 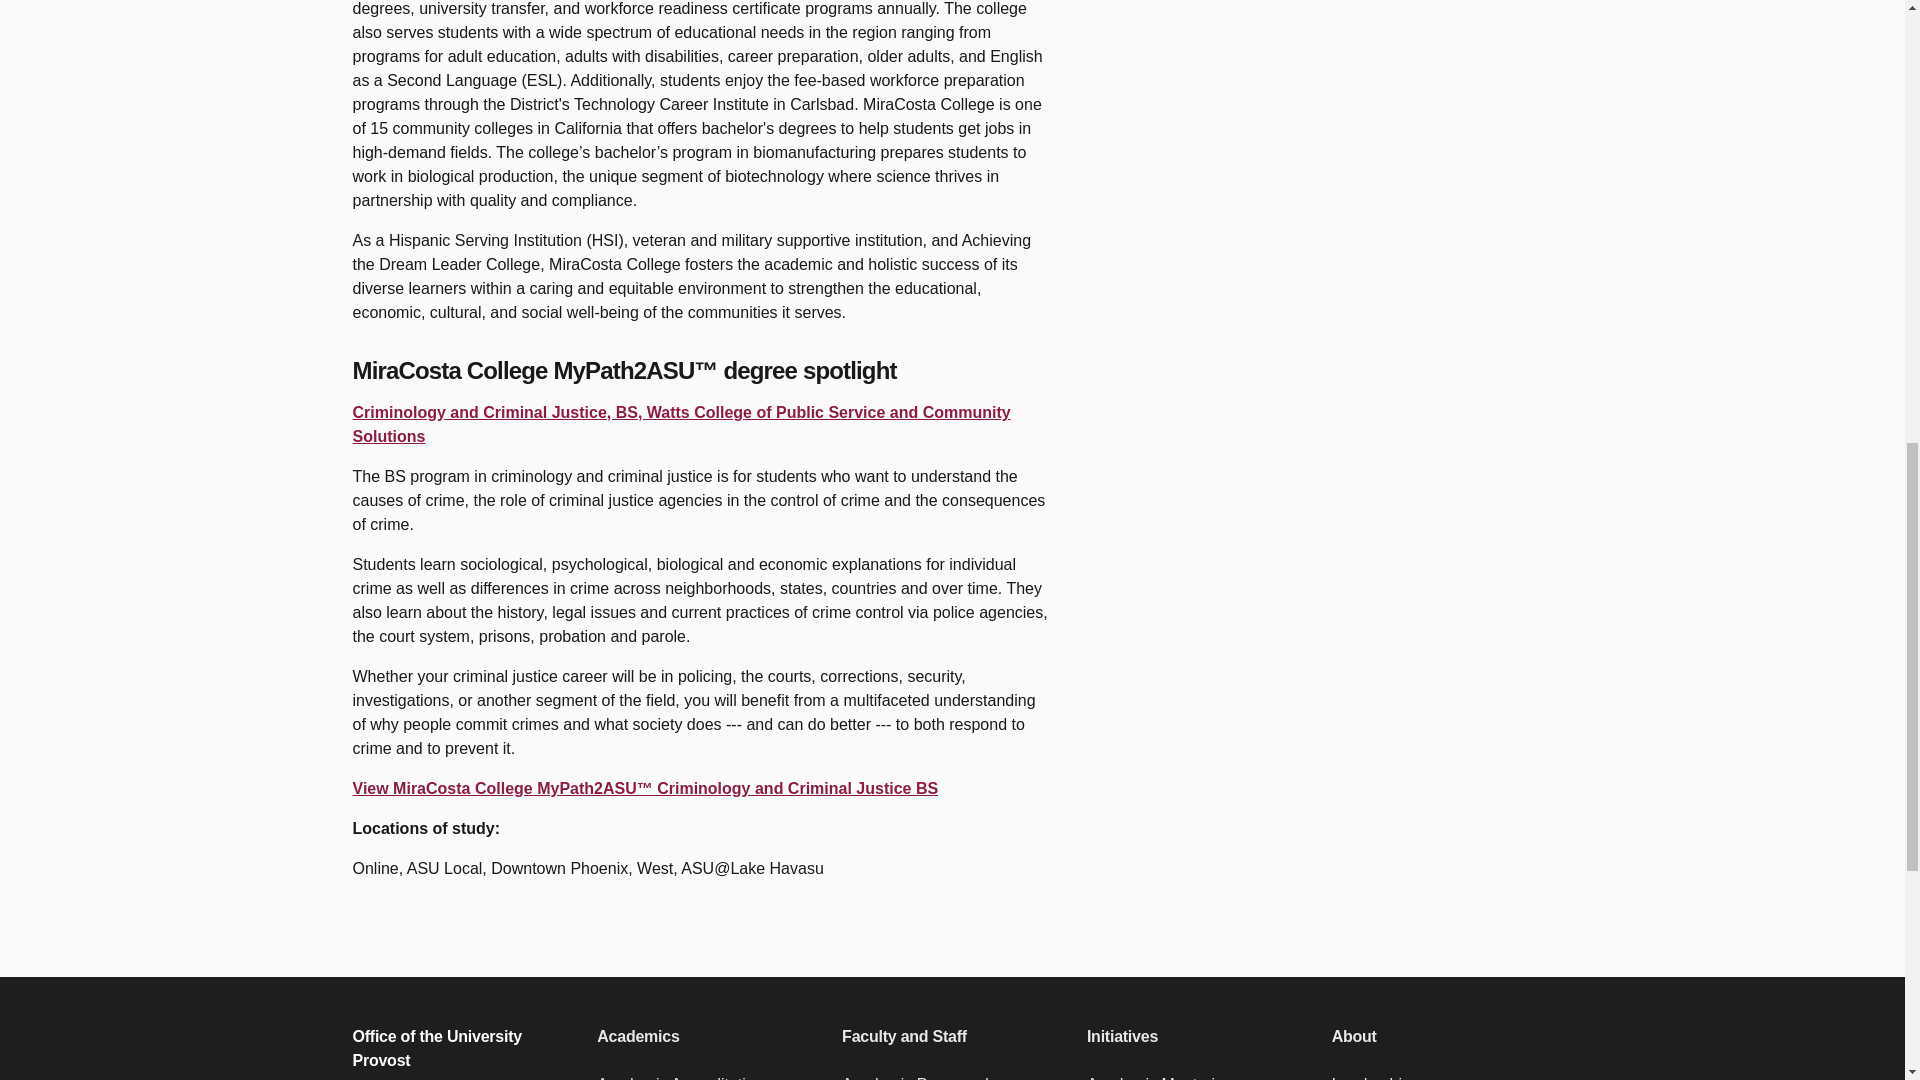 I want to click on Academics, so click(x=707, y=1036).